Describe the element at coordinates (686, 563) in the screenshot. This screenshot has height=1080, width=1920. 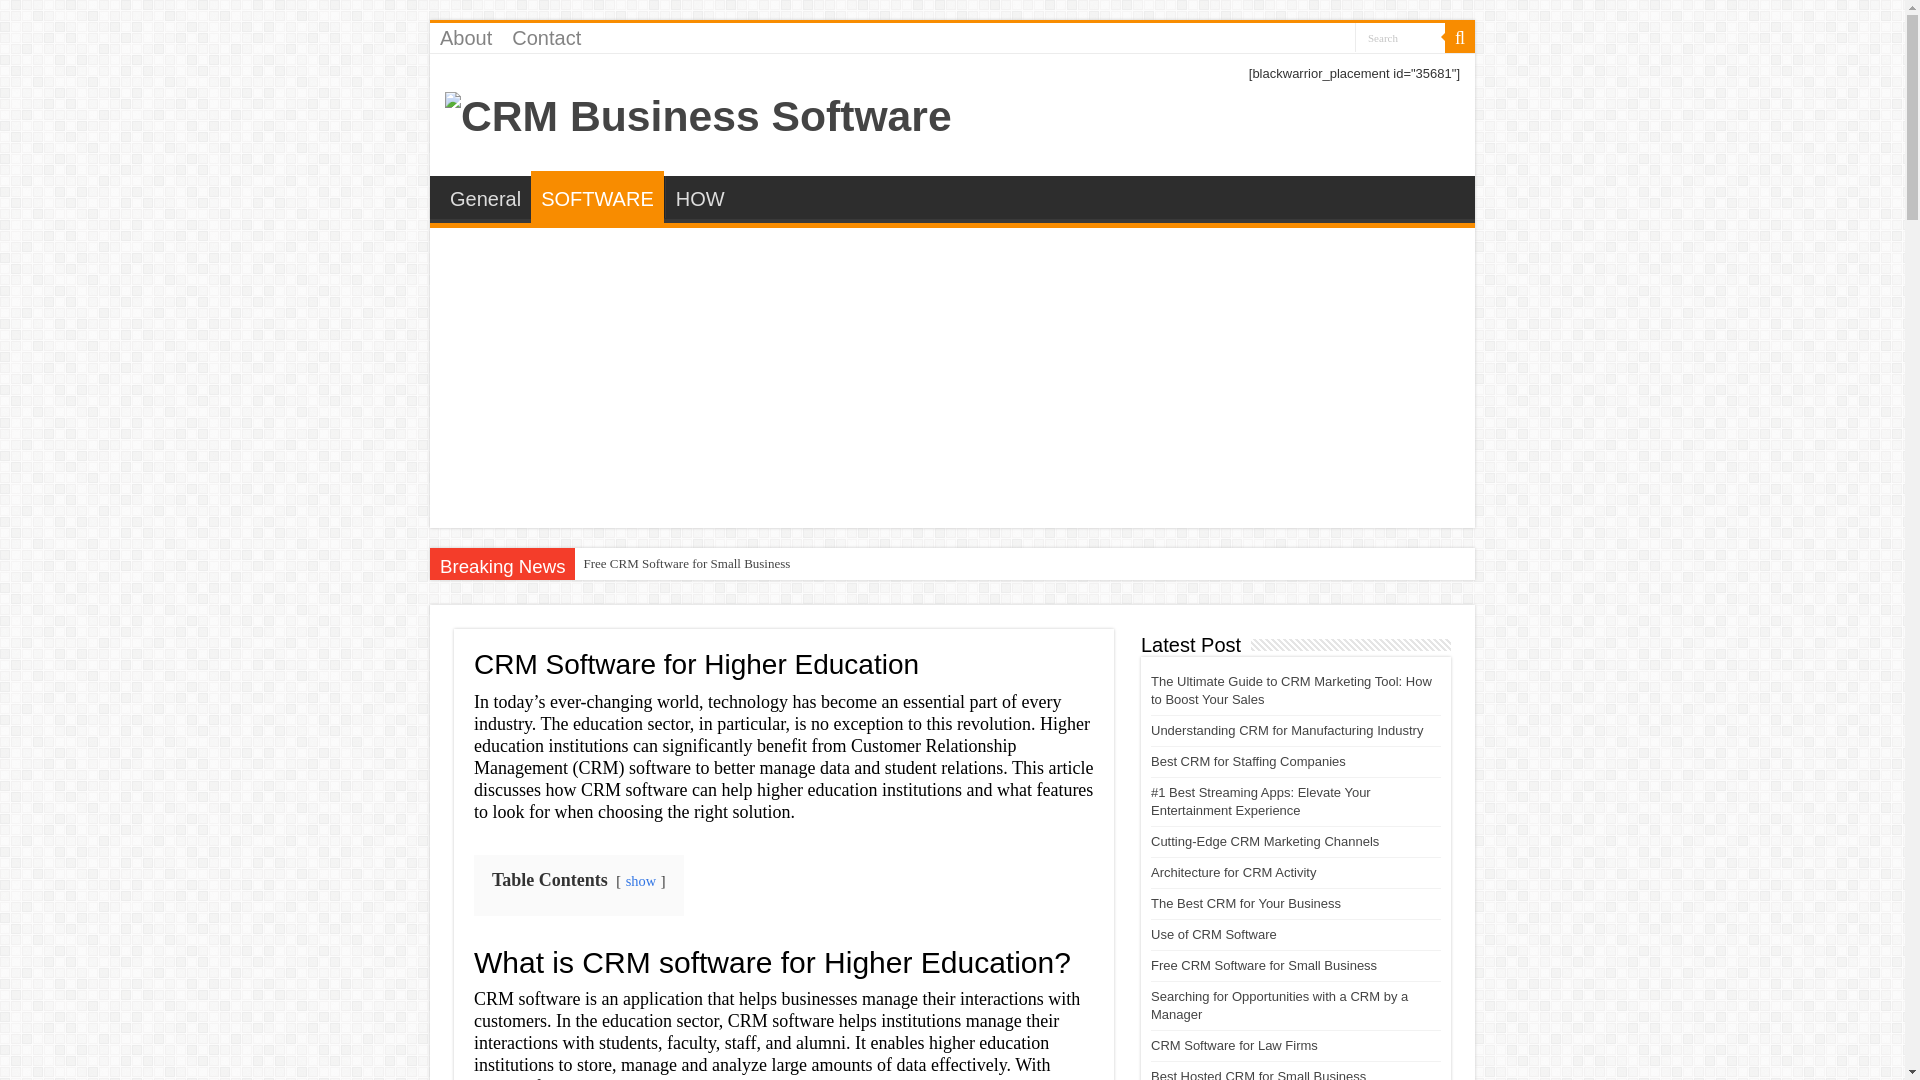
I see `Free CRM Software for Small Business` at that location.